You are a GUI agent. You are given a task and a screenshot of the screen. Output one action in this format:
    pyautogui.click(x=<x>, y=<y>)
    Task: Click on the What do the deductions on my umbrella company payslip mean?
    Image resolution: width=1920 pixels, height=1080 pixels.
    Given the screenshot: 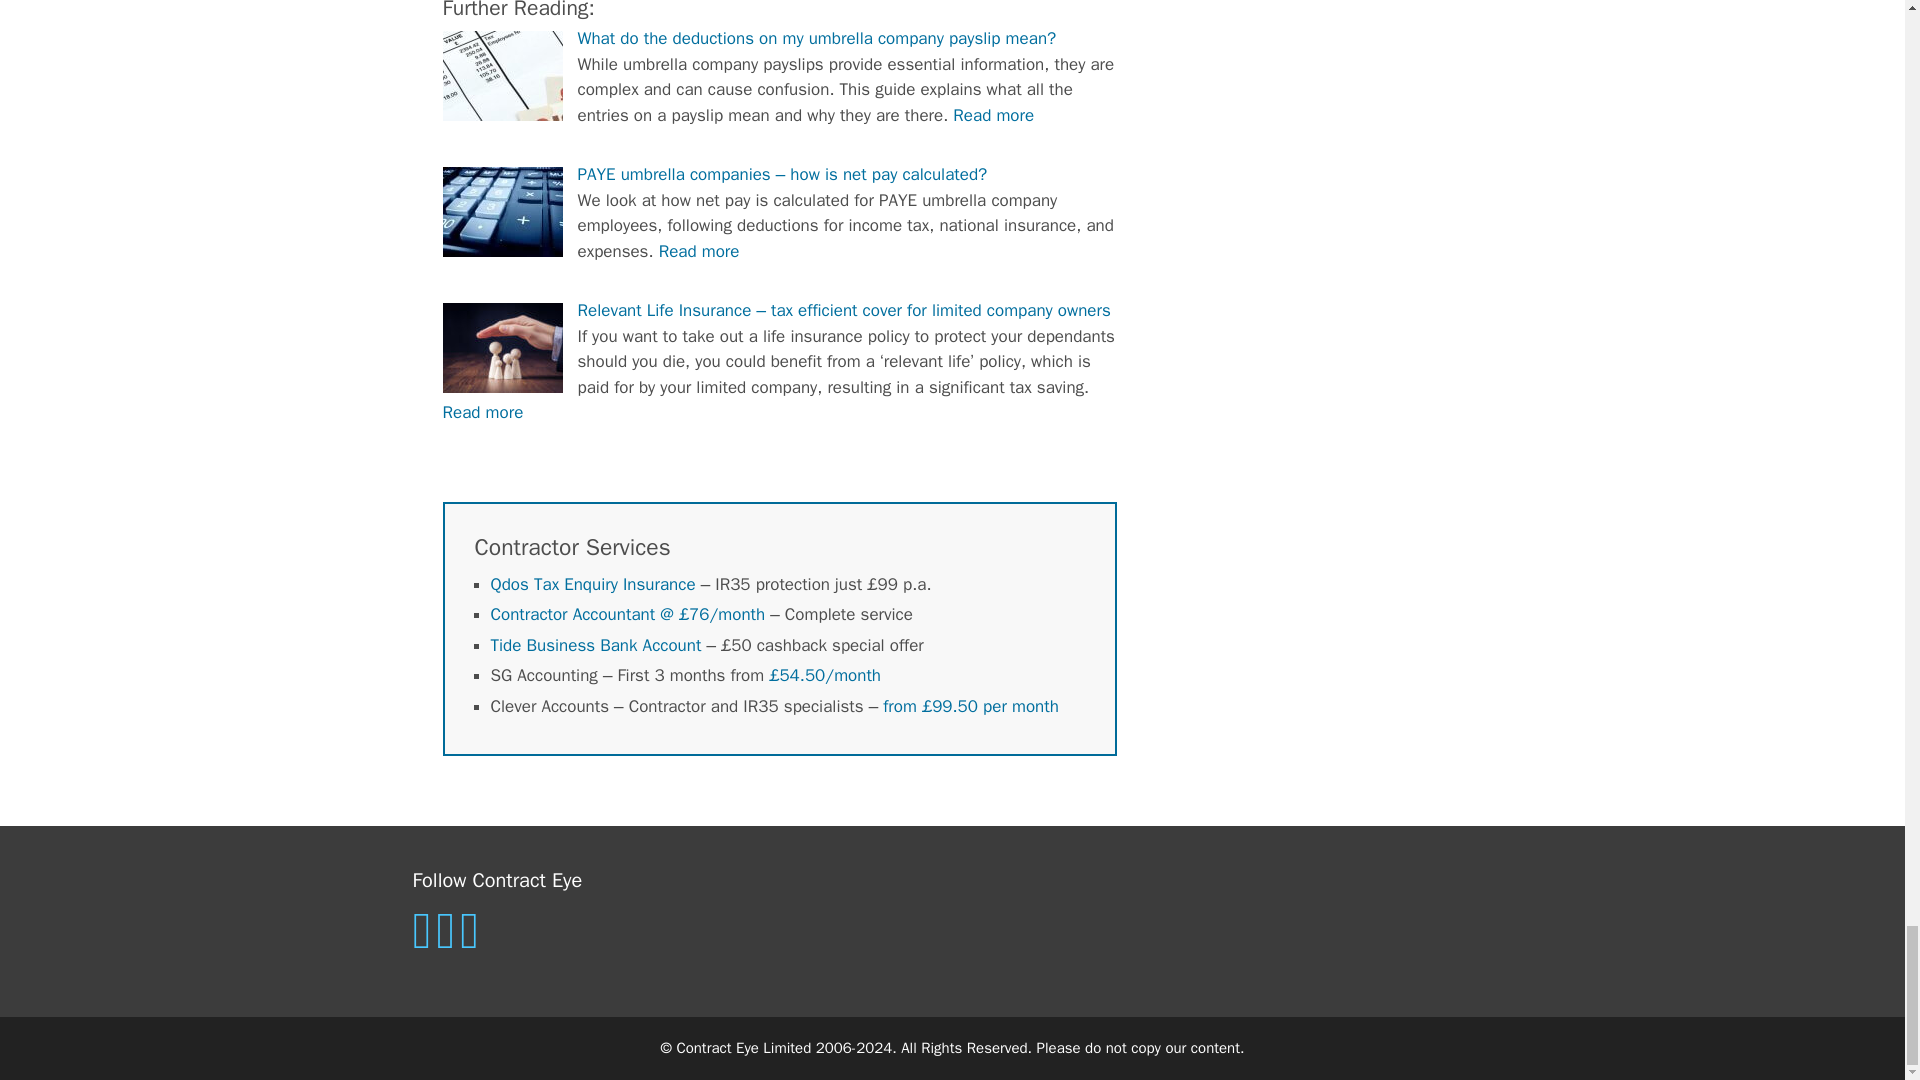 What is the action you would take?
    pyautogui.click(x=817, y=38)
    